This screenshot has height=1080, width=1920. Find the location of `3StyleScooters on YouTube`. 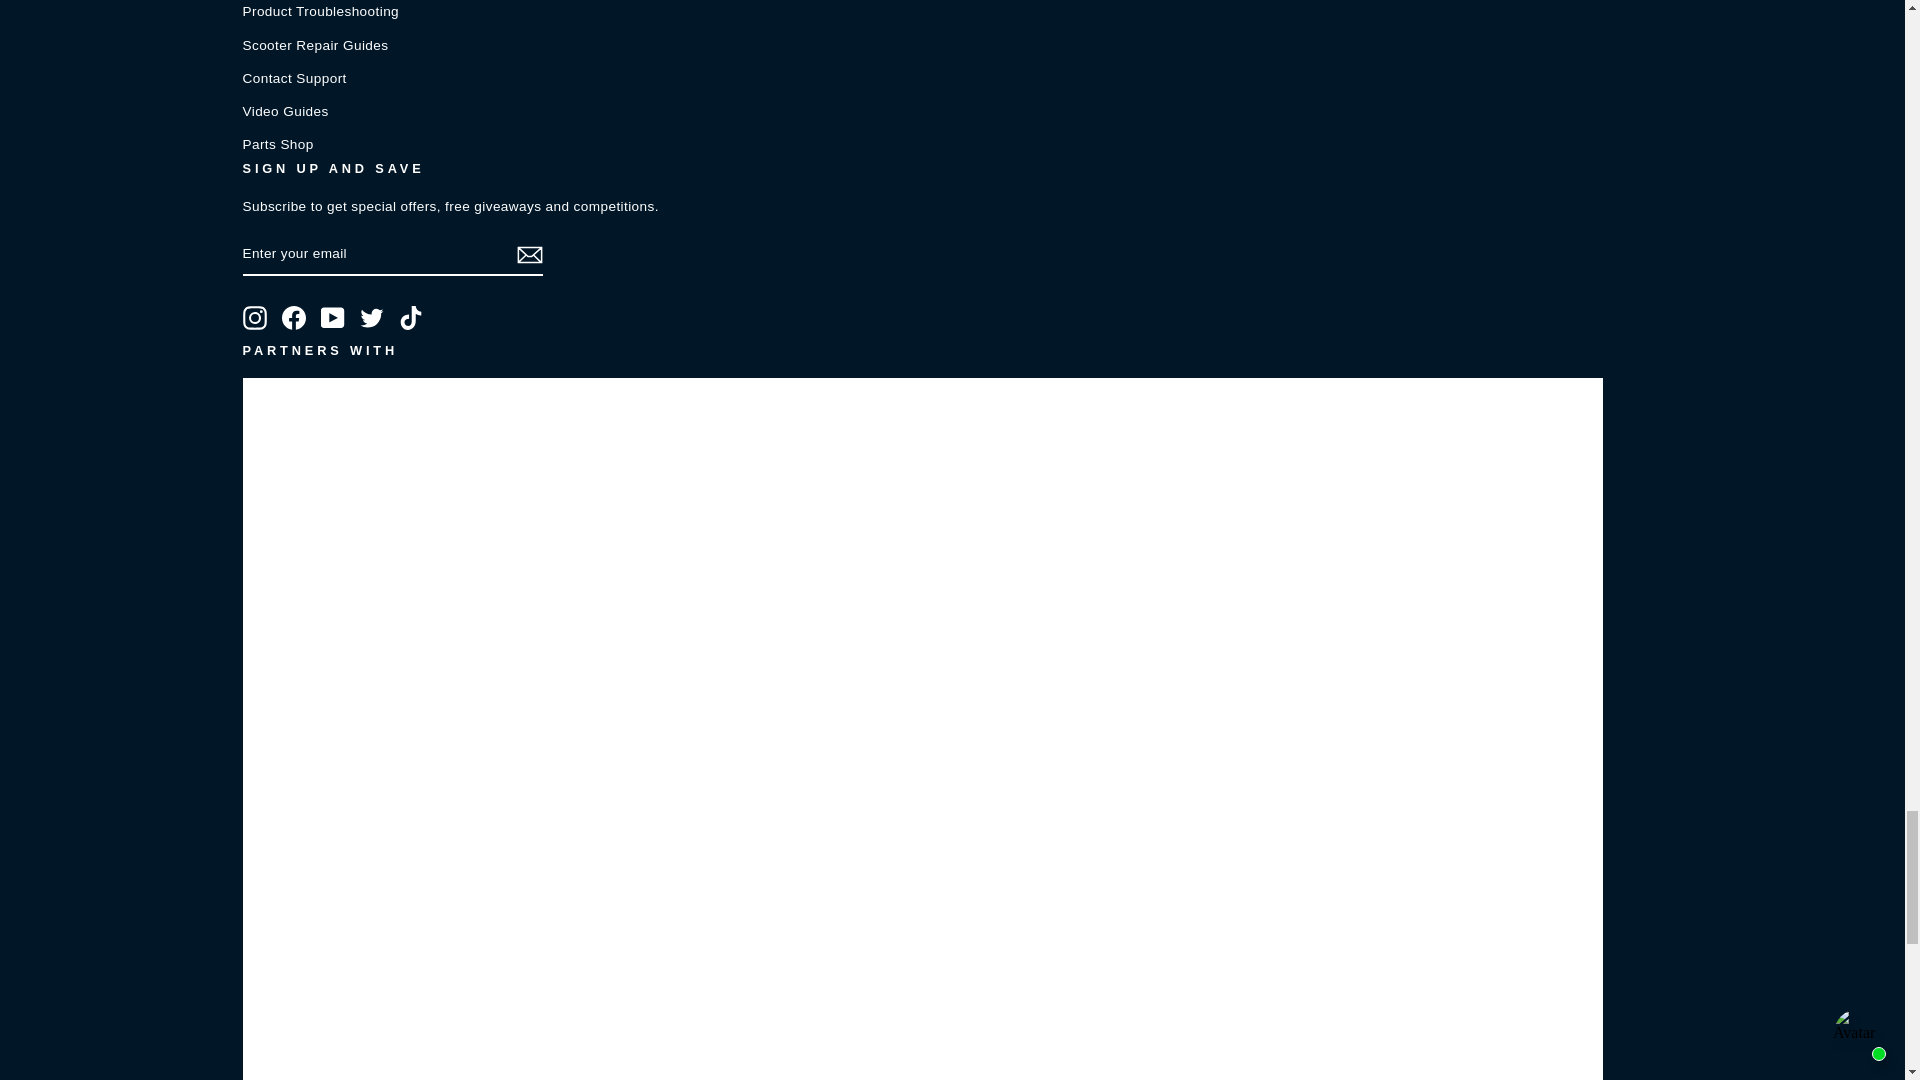

3StyleScooters on YouTube is located at coordinates (332, 318).